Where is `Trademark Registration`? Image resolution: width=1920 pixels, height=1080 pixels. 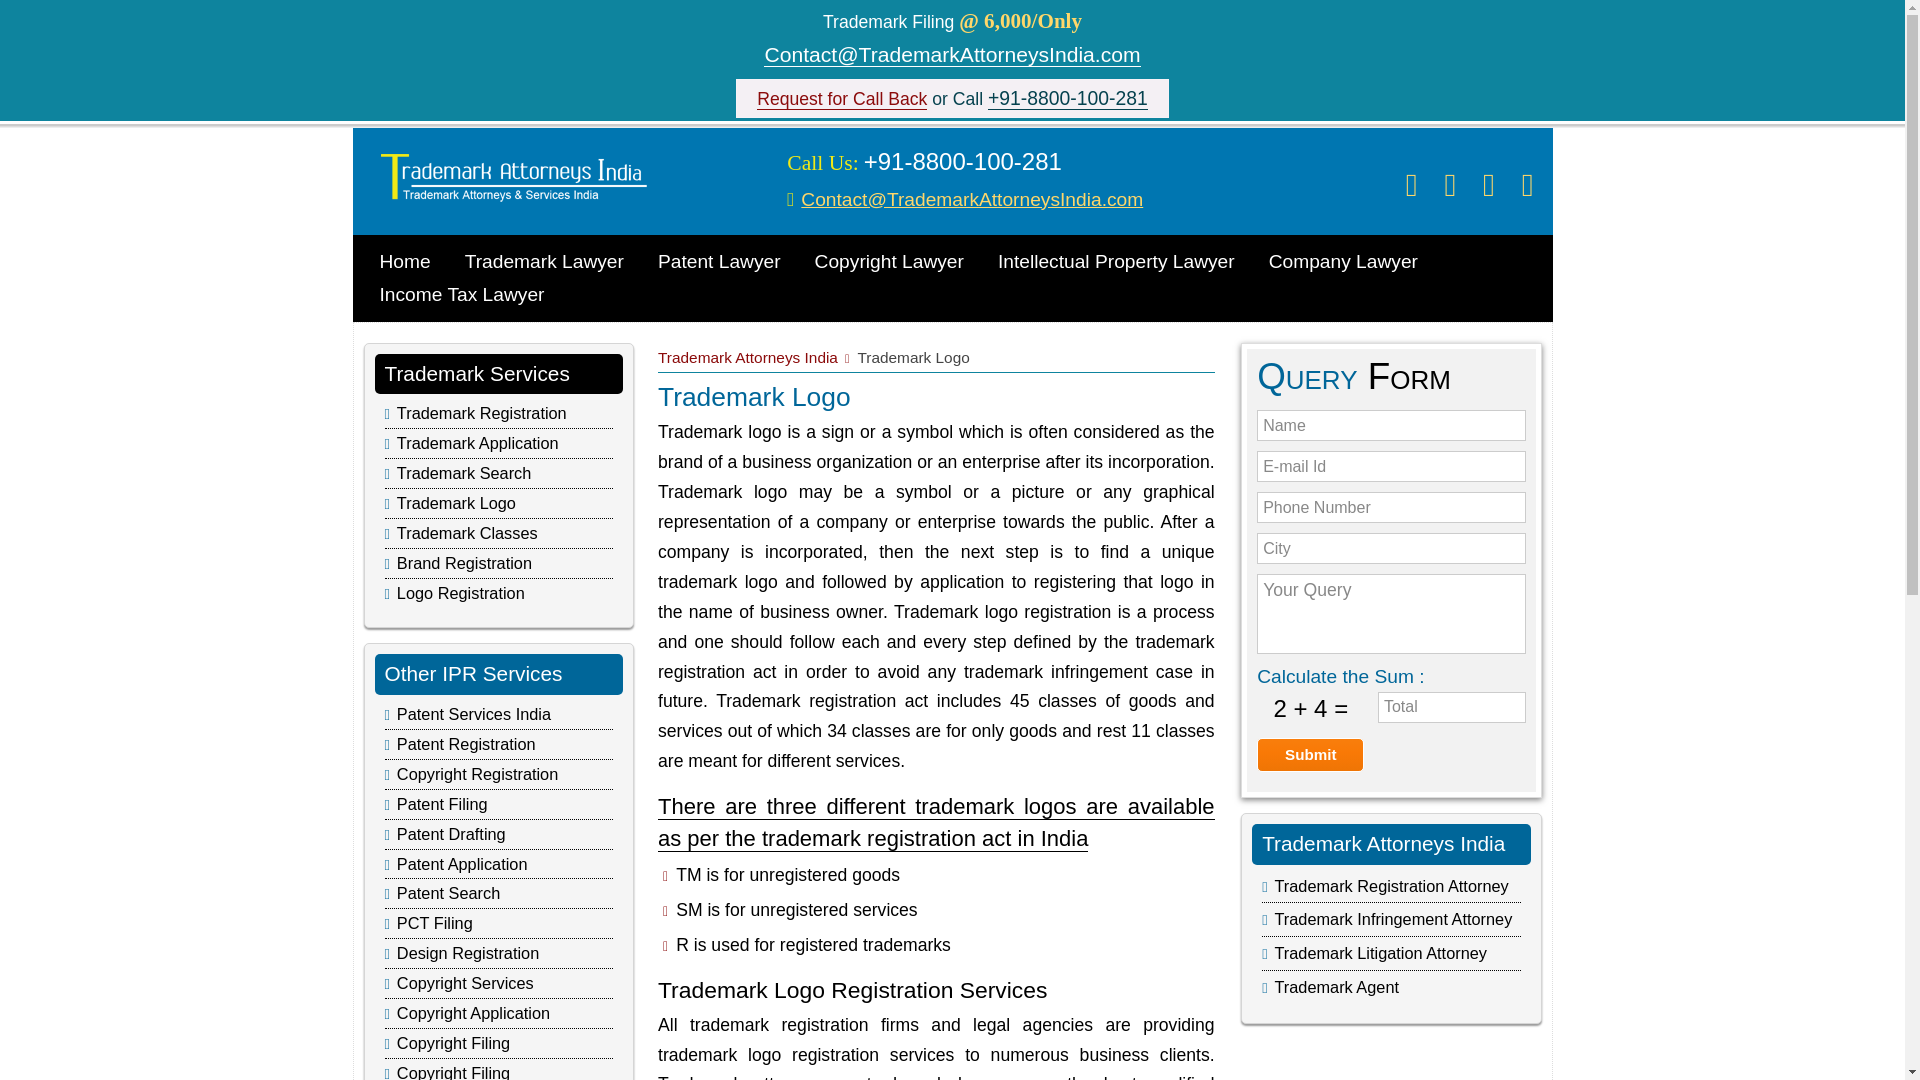
Trademark Registration is located at coordinates (482, 412).